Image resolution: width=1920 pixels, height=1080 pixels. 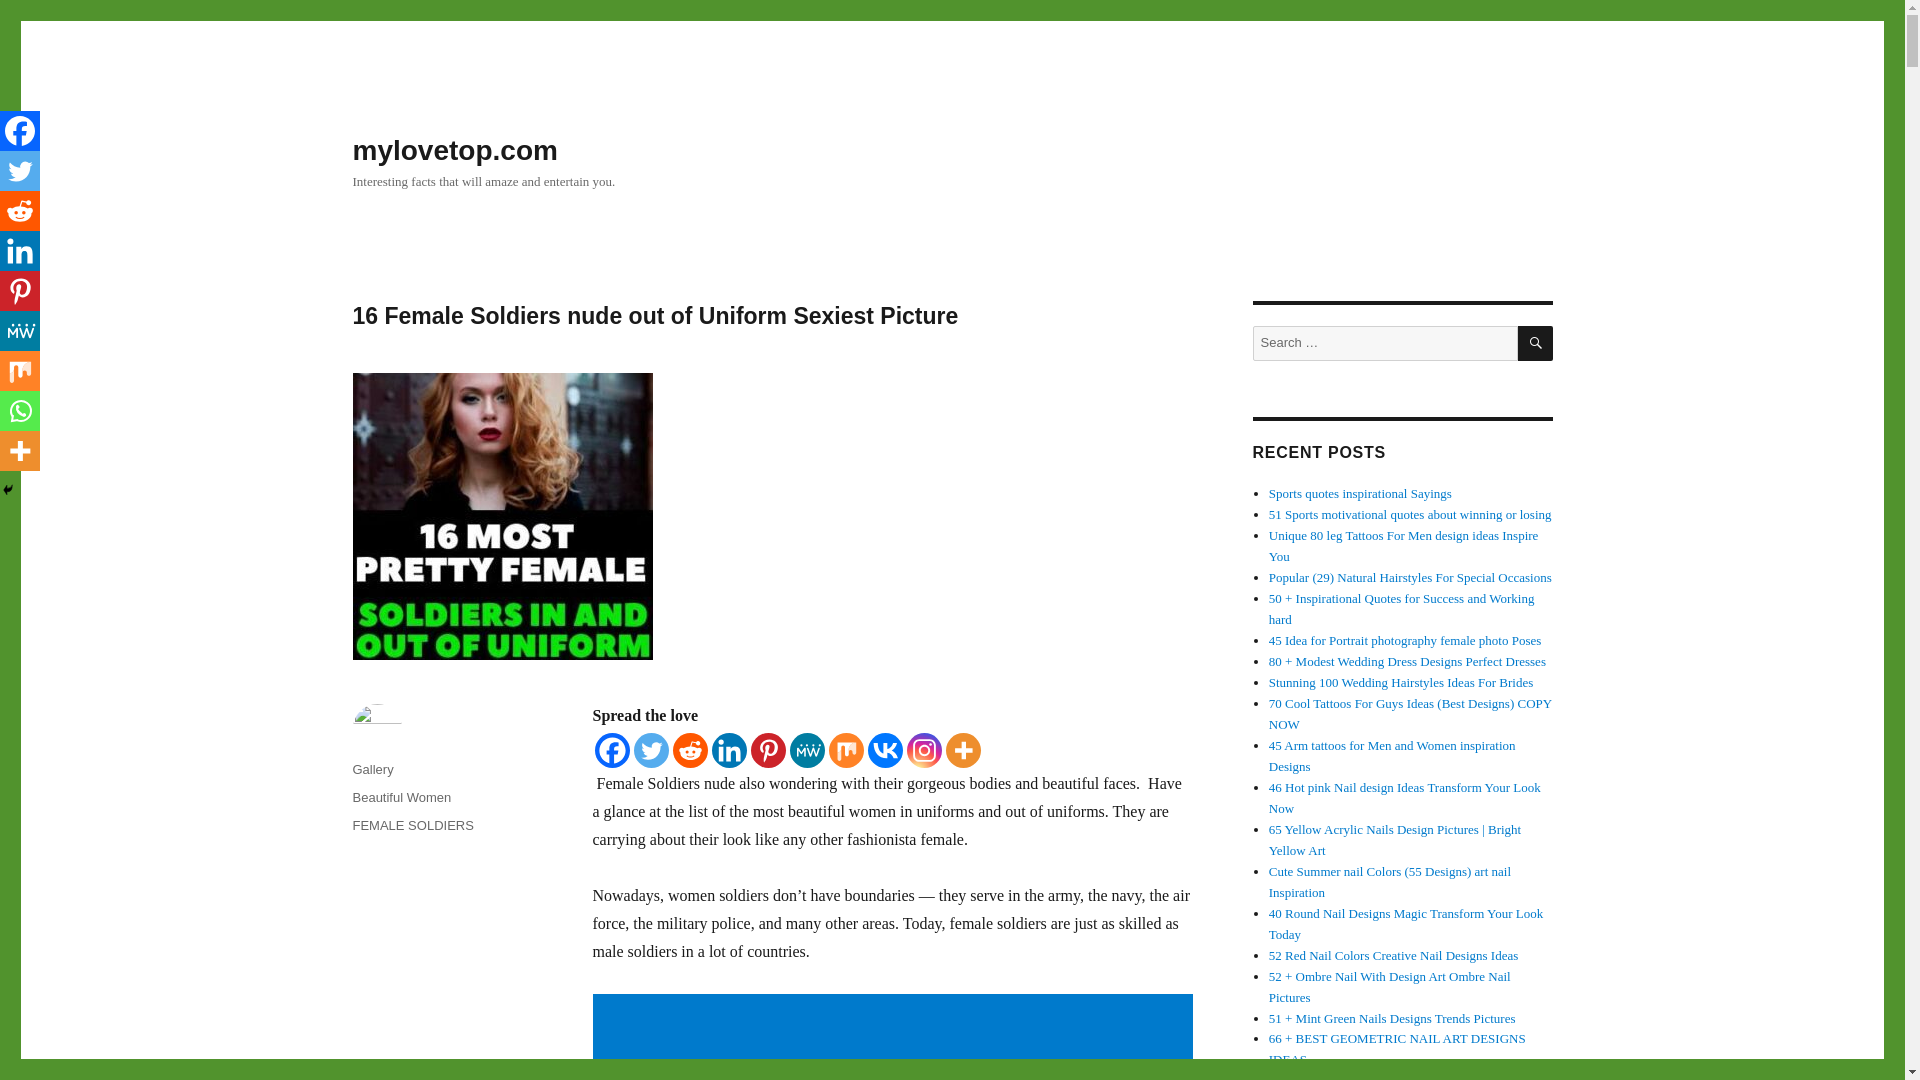 What do you see at coordinates (454, 150) in the screenshot?
I see `mylovetop.com` at bounding box center [454, 150].